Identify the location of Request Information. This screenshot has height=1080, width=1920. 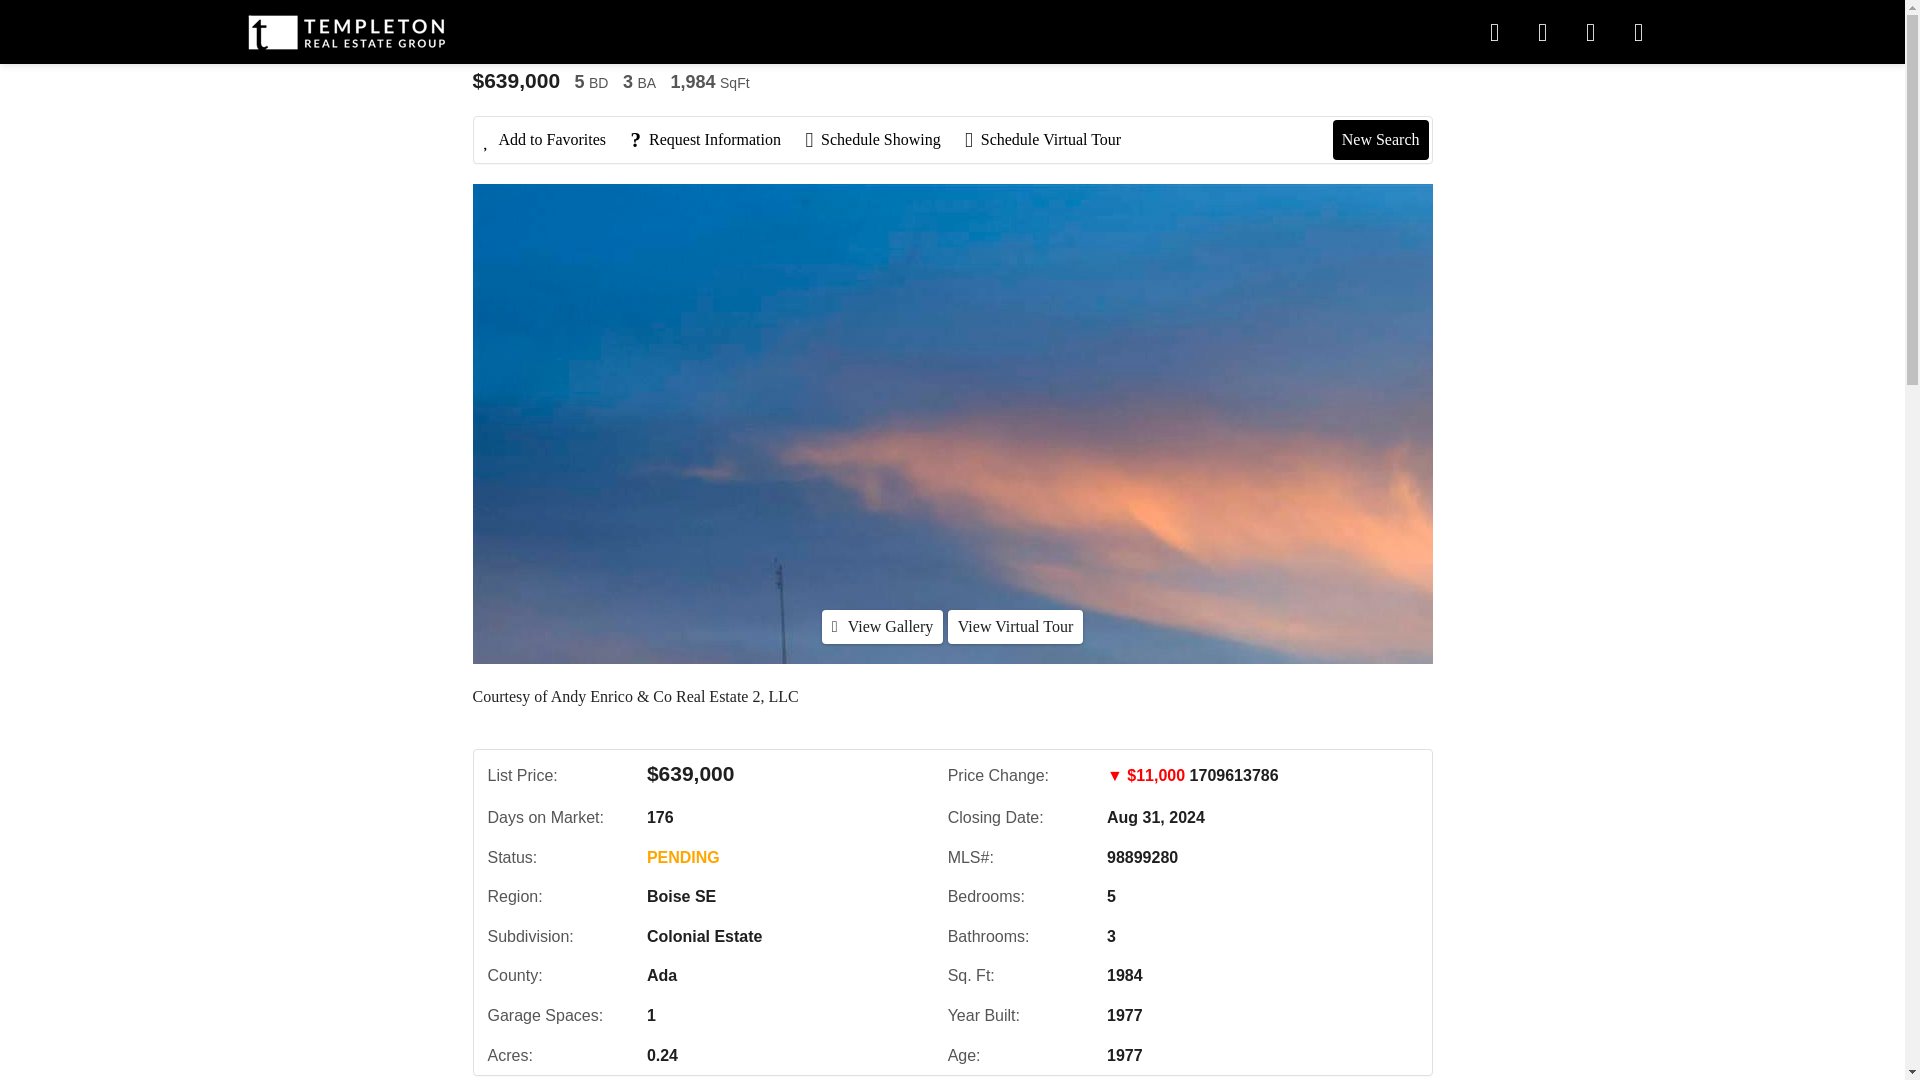
(714, 140).